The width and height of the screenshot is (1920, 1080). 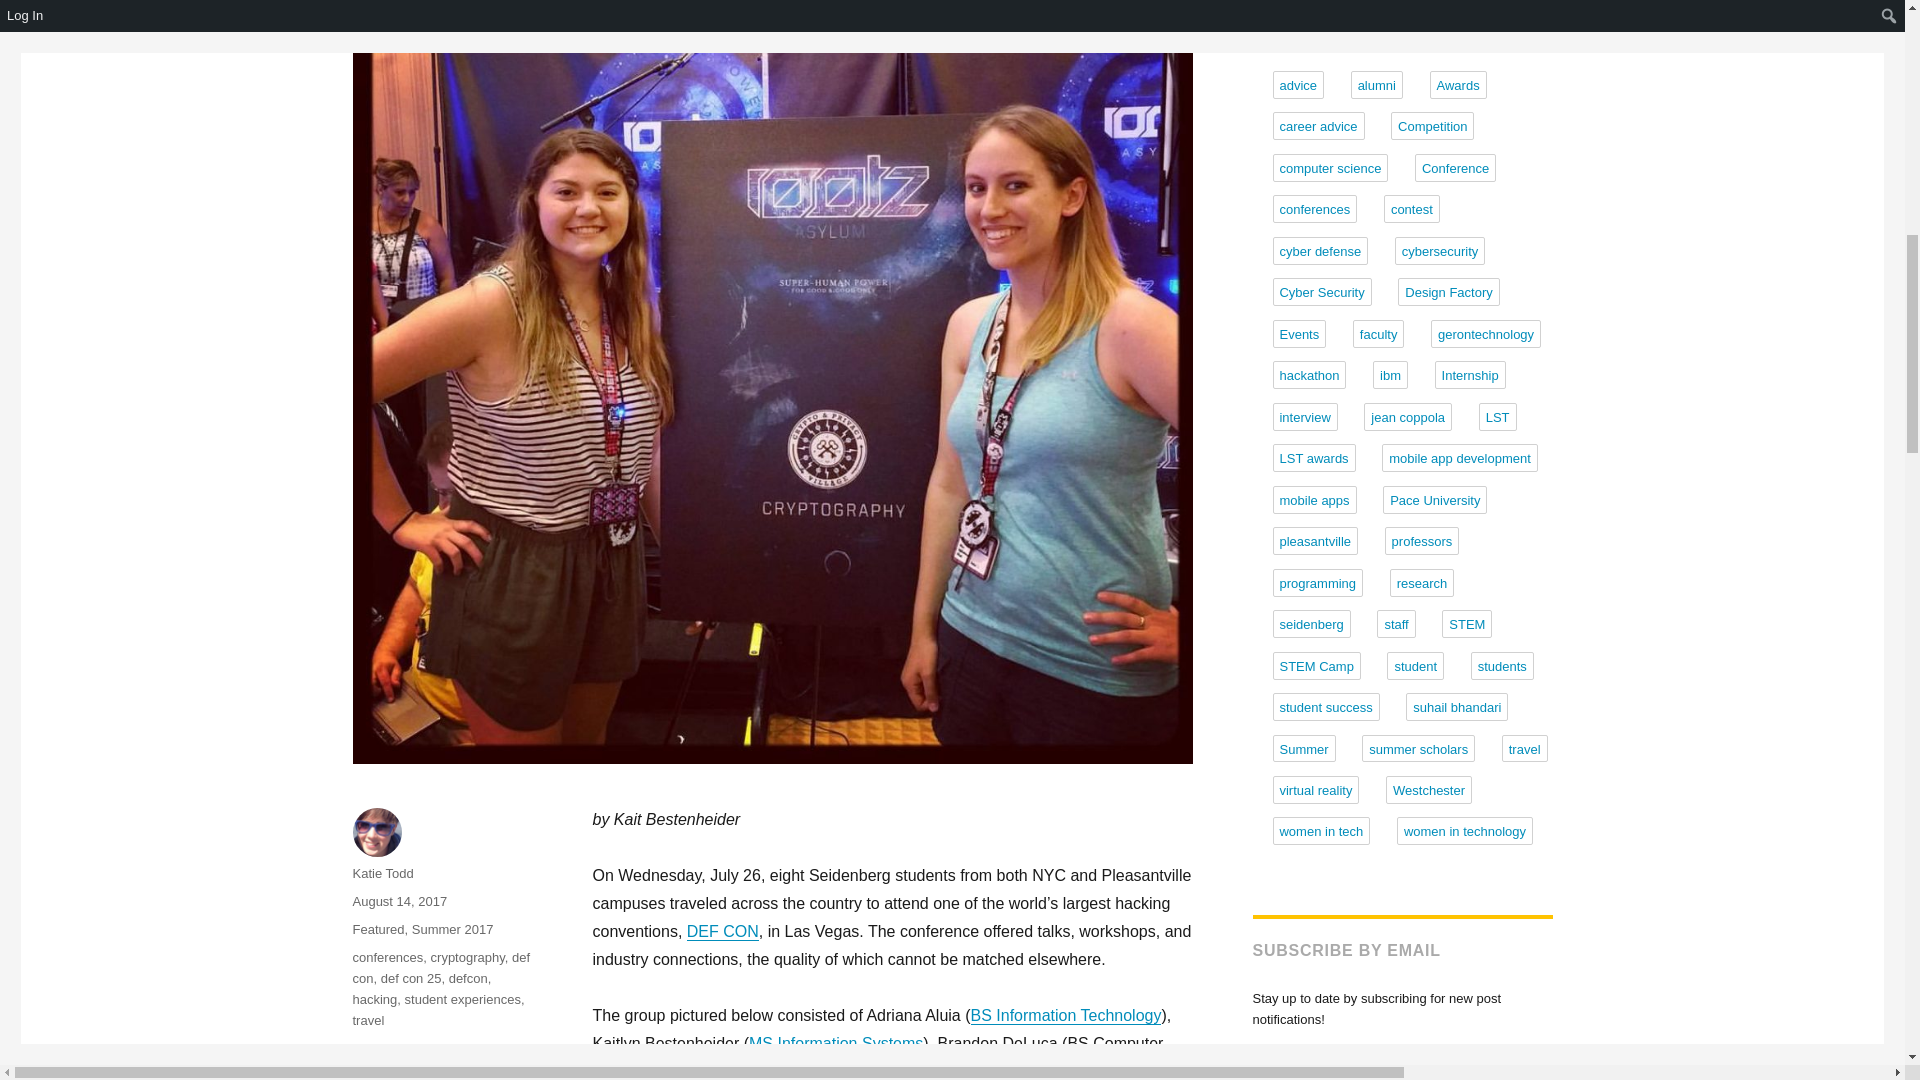 I want to click on Awards, so click(x=1458, y=85).